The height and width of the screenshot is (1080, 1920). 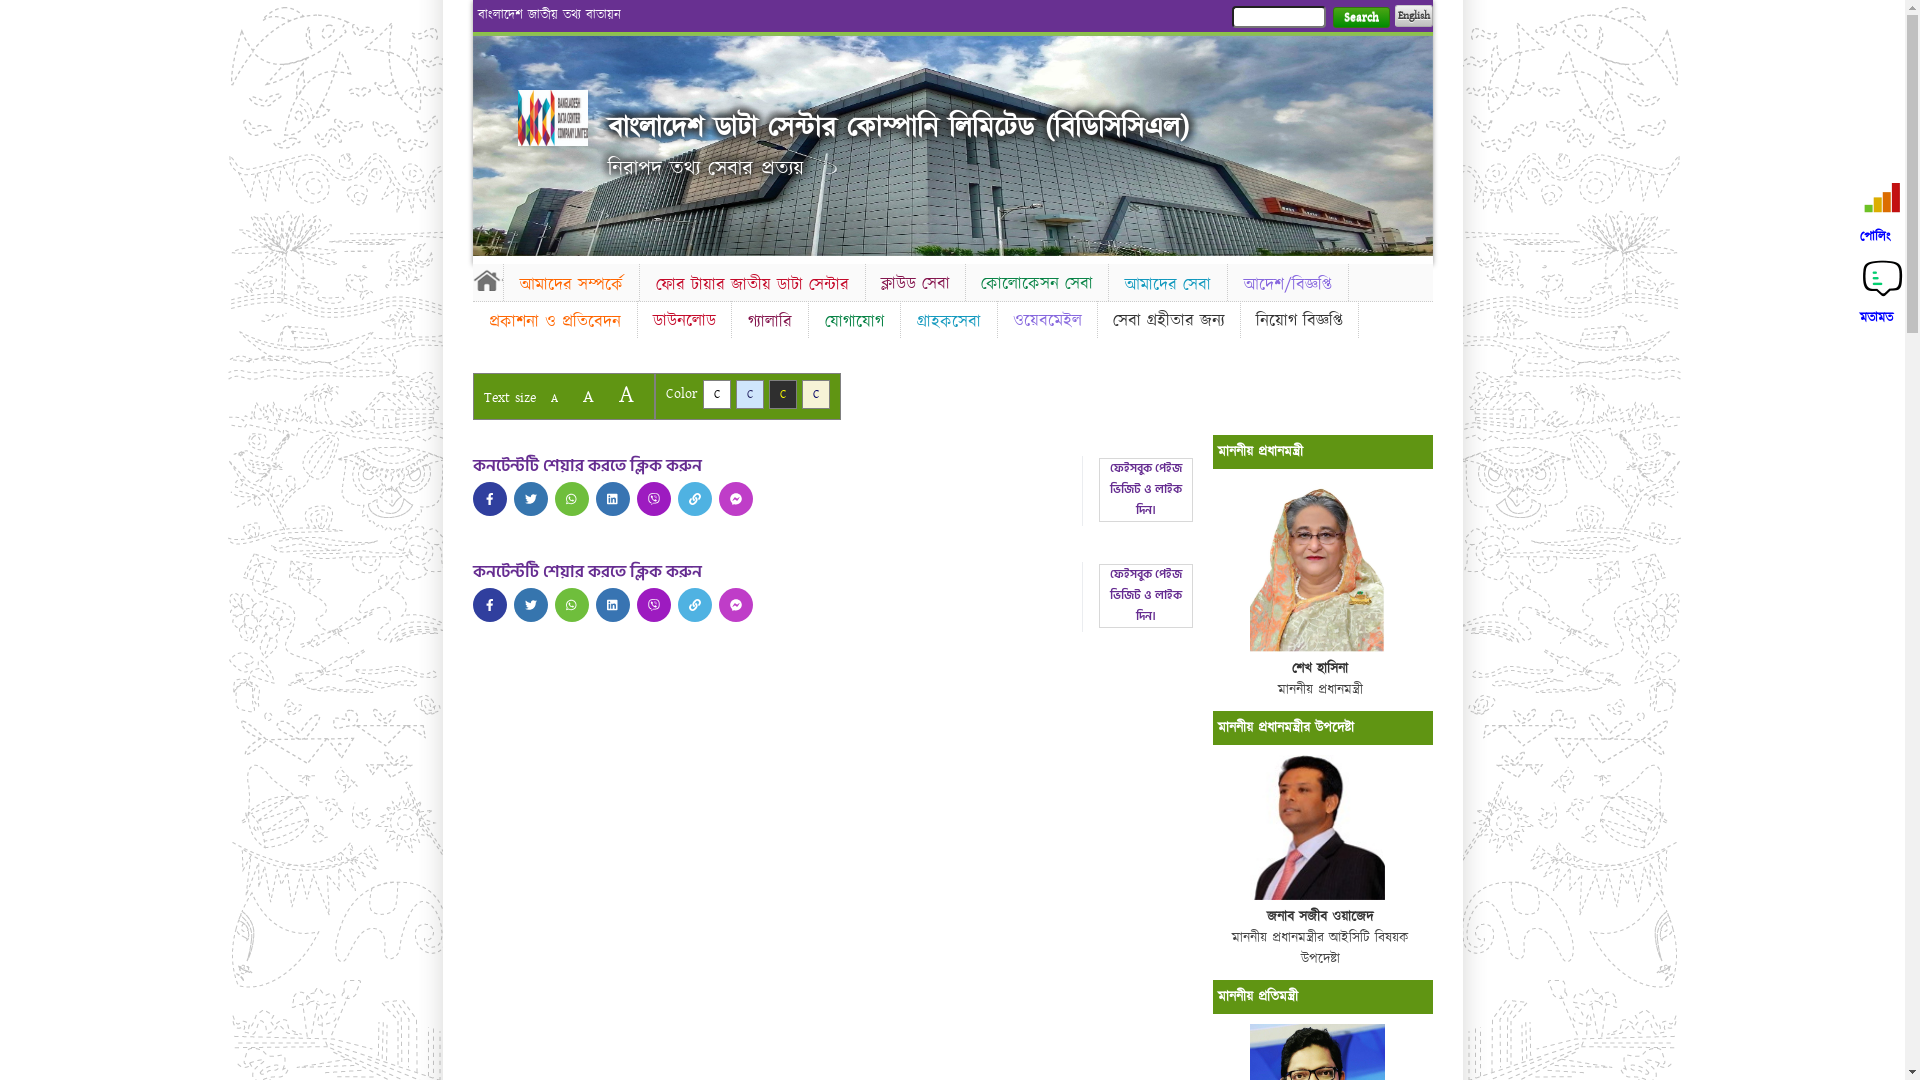 What do you see at coordinates (1413, 16) in the screenshot?
I see `English` at bounding box center [1413, 16].